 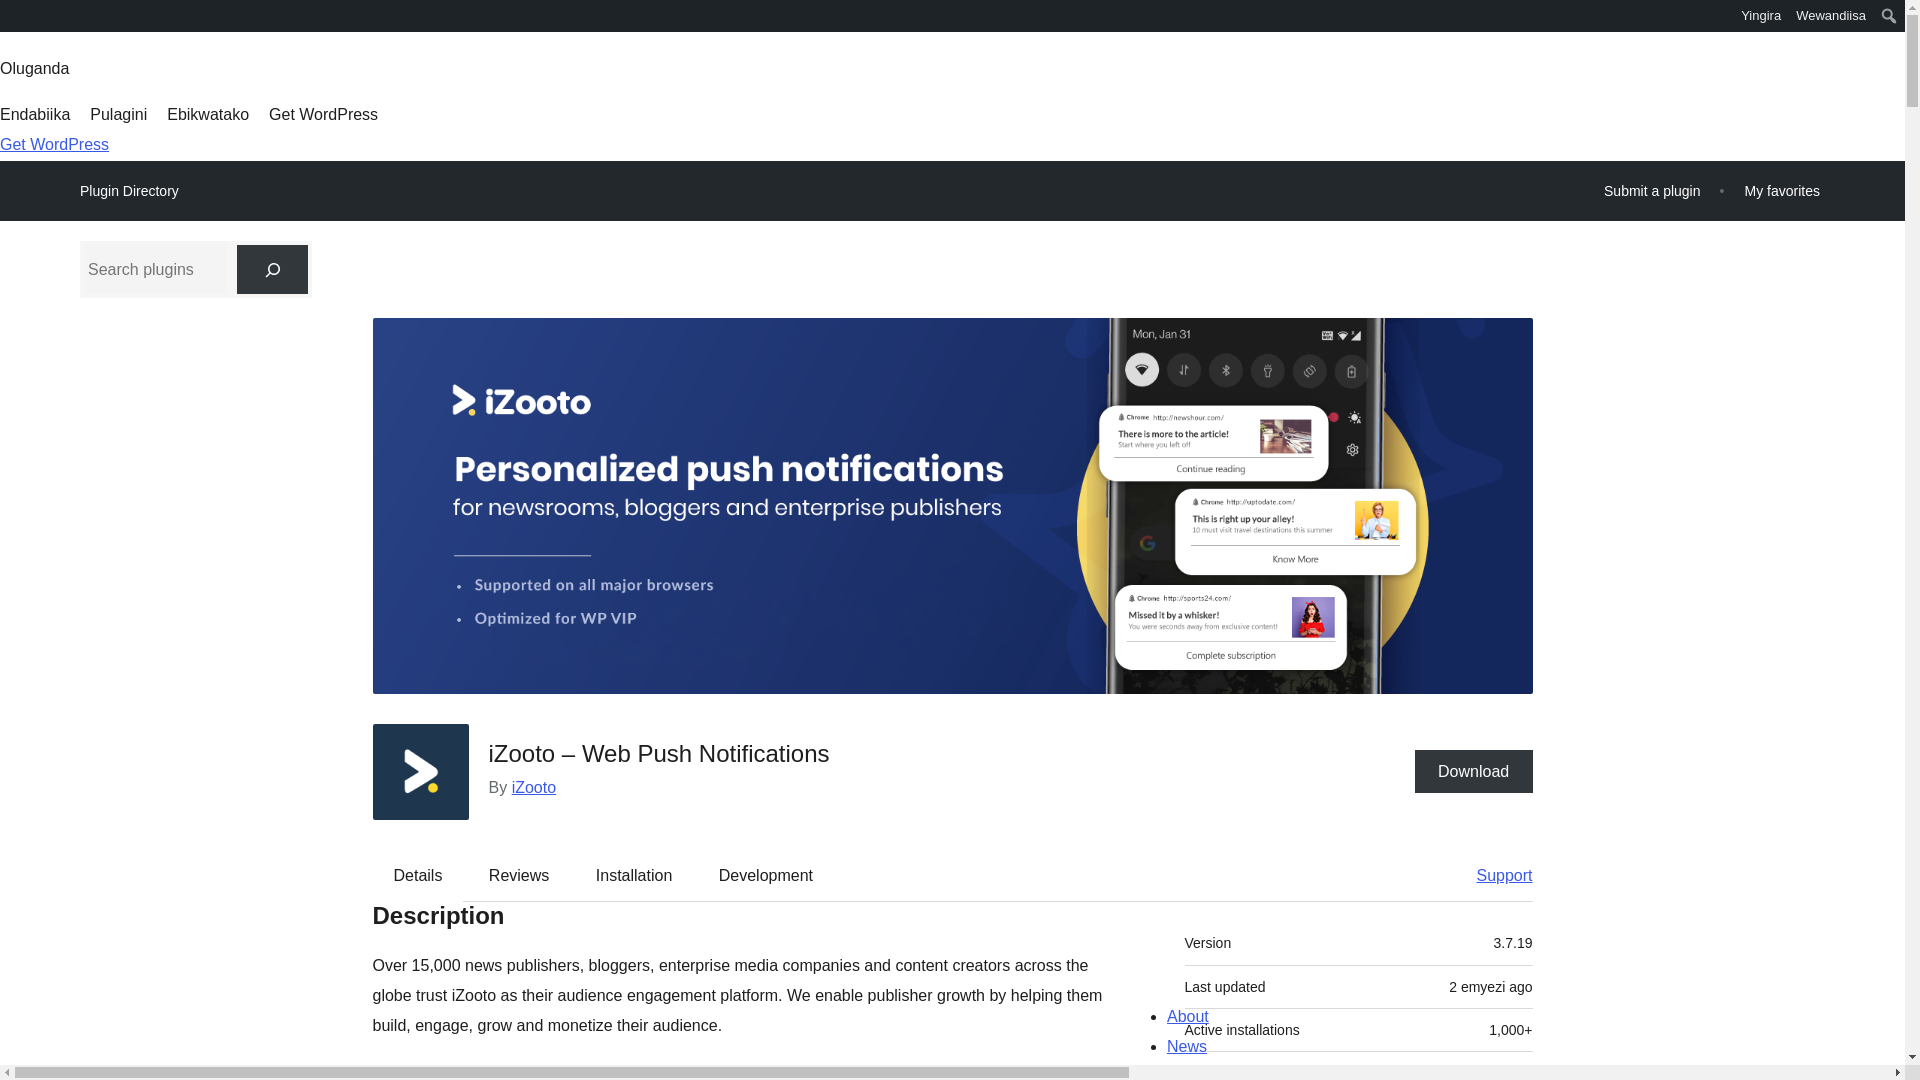 I want to click on Yingira, so click(x=1761, y=16).